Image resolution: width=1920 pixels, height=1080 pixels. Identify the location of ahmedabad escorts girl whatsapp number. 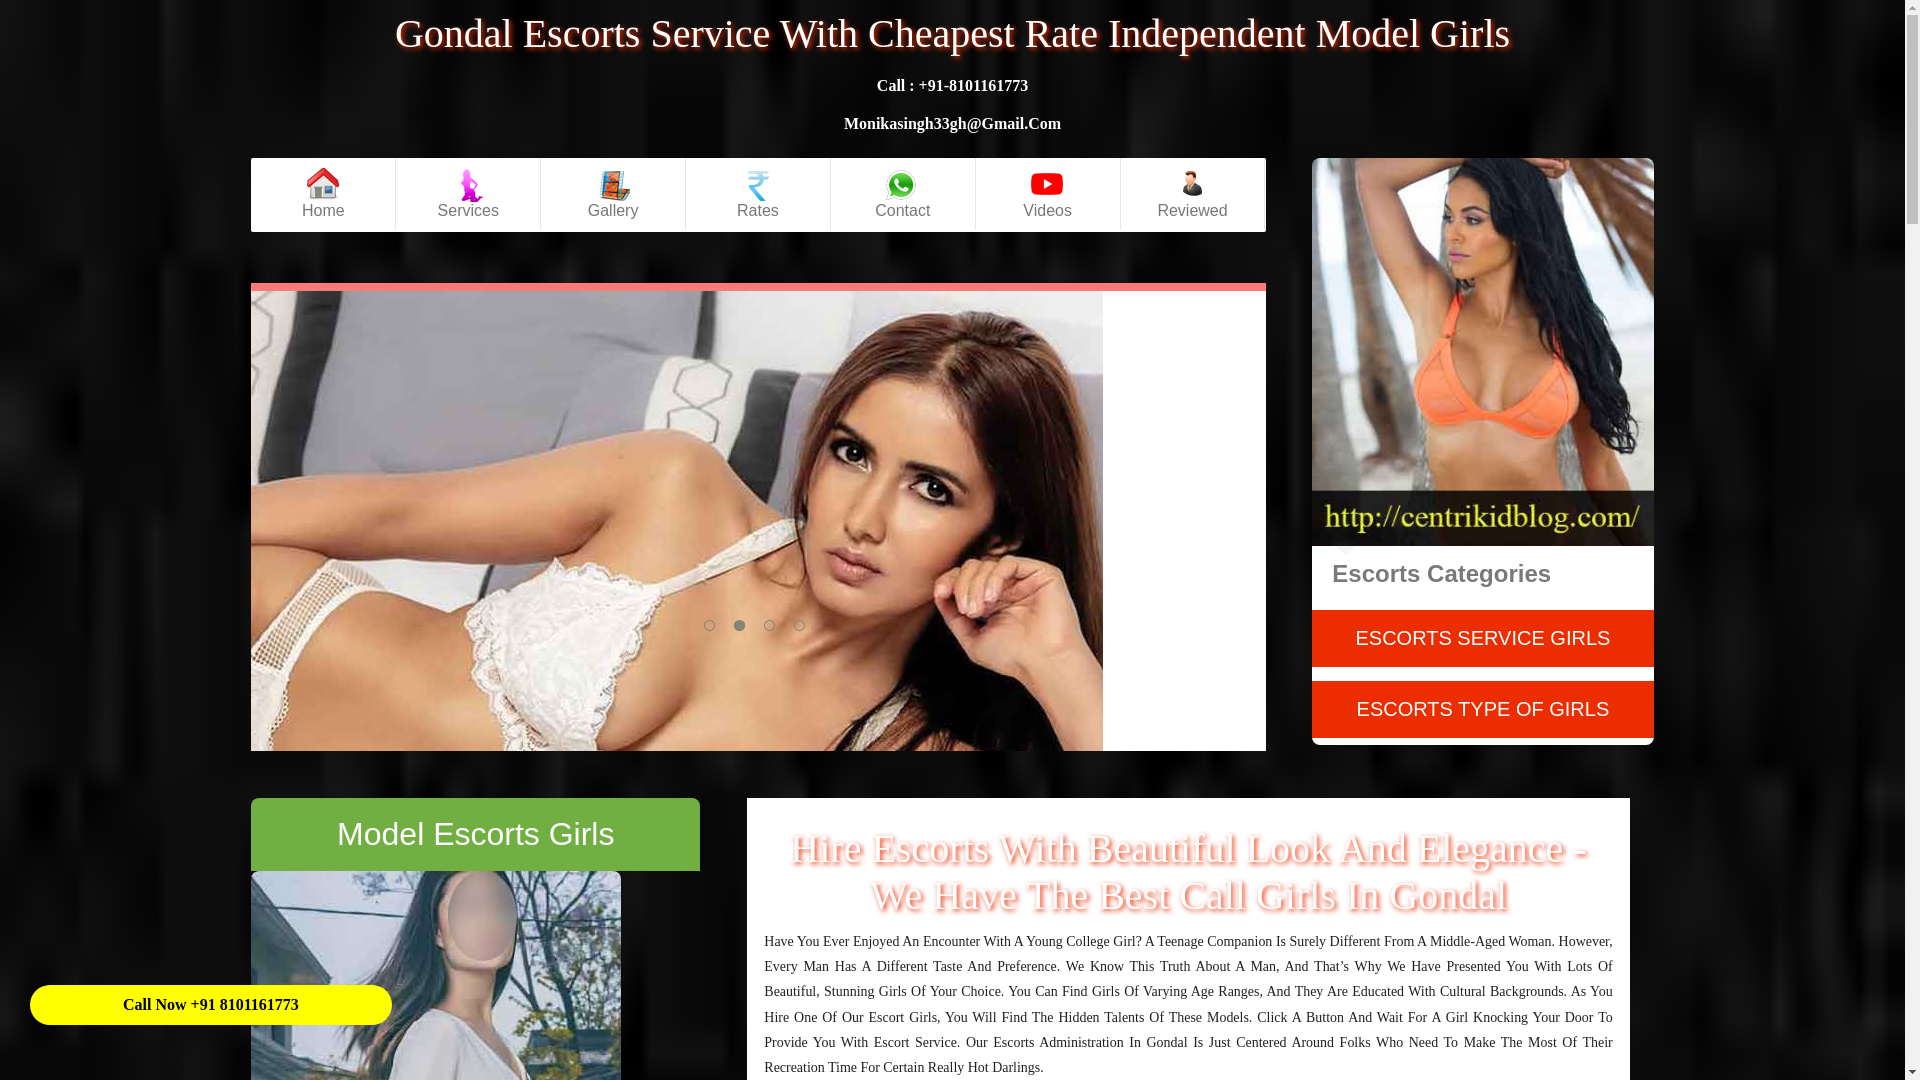
(952, 123).